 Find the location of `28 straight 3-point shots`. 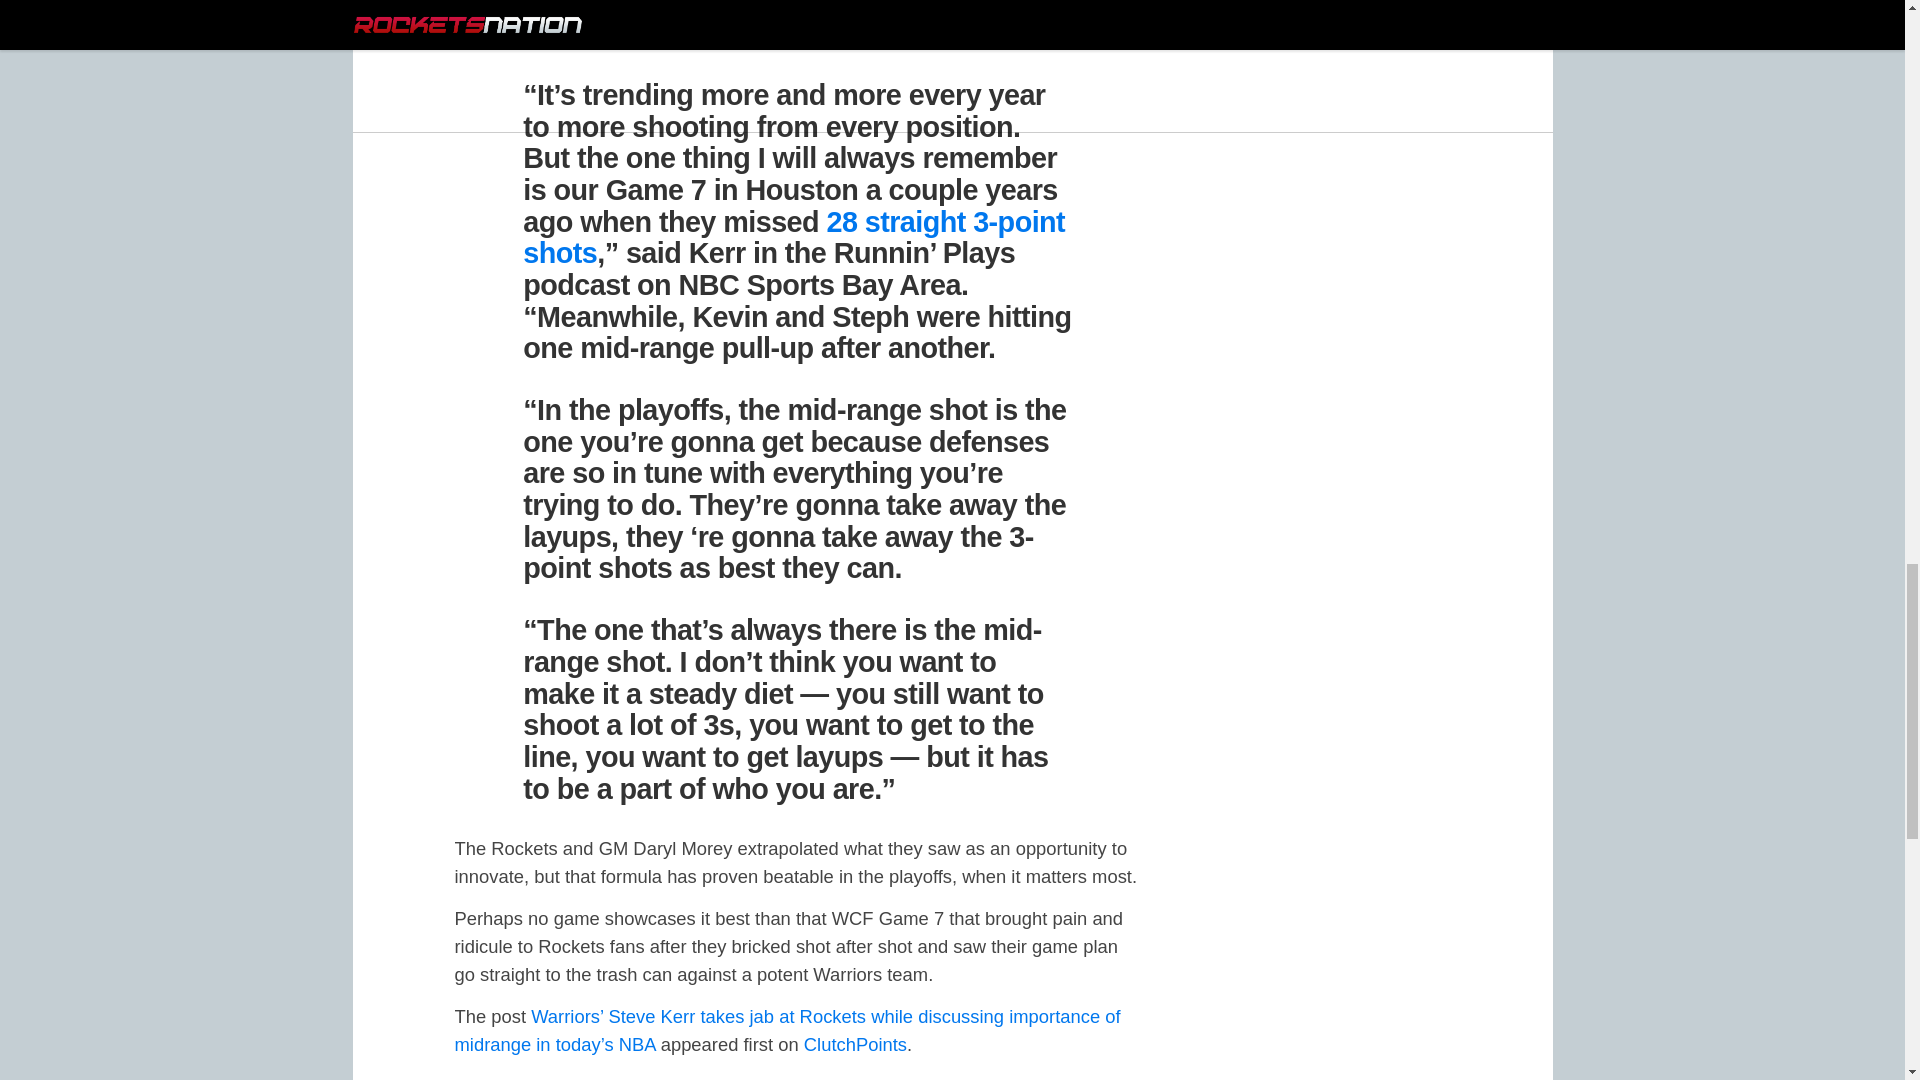

28 straight 3-point shots is located at coordinates (794, 238).